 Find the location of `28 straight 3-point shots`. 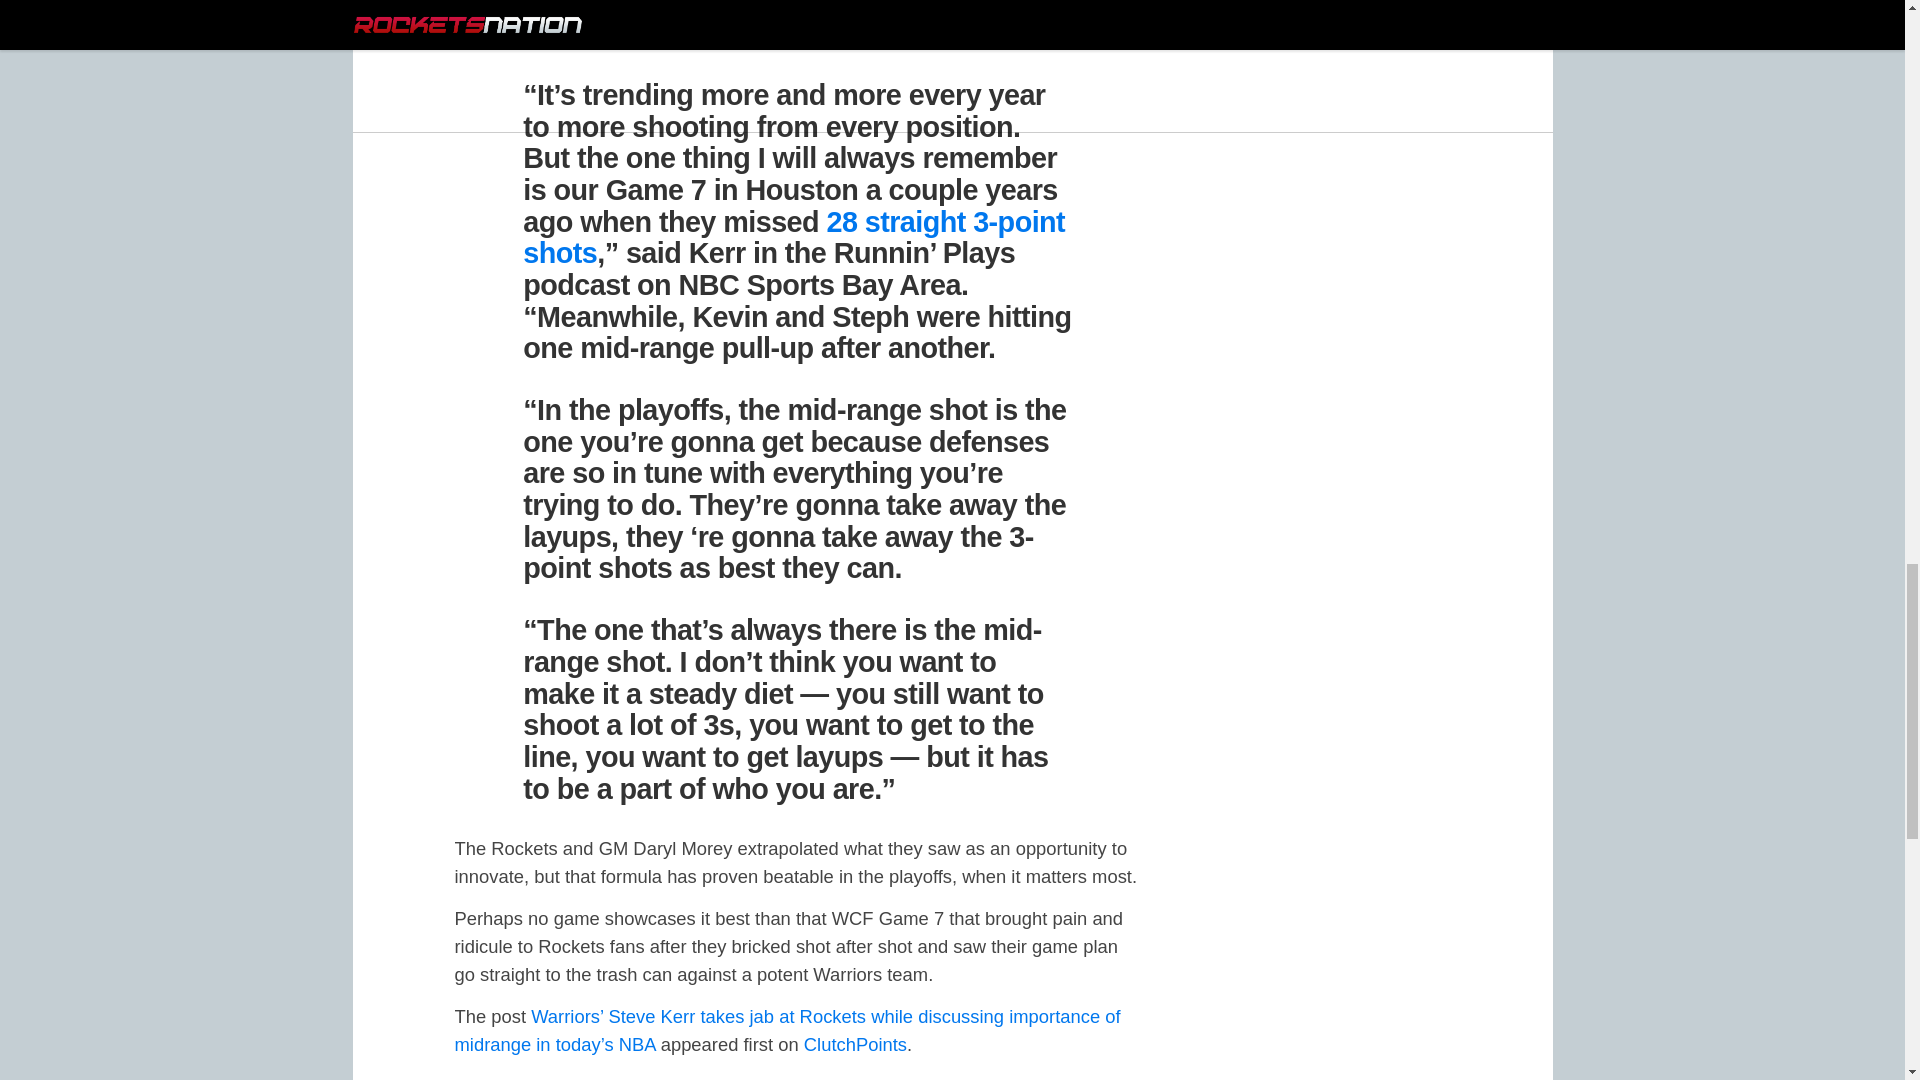

28 straight 3-point shots is located at coordinates (794, 238).